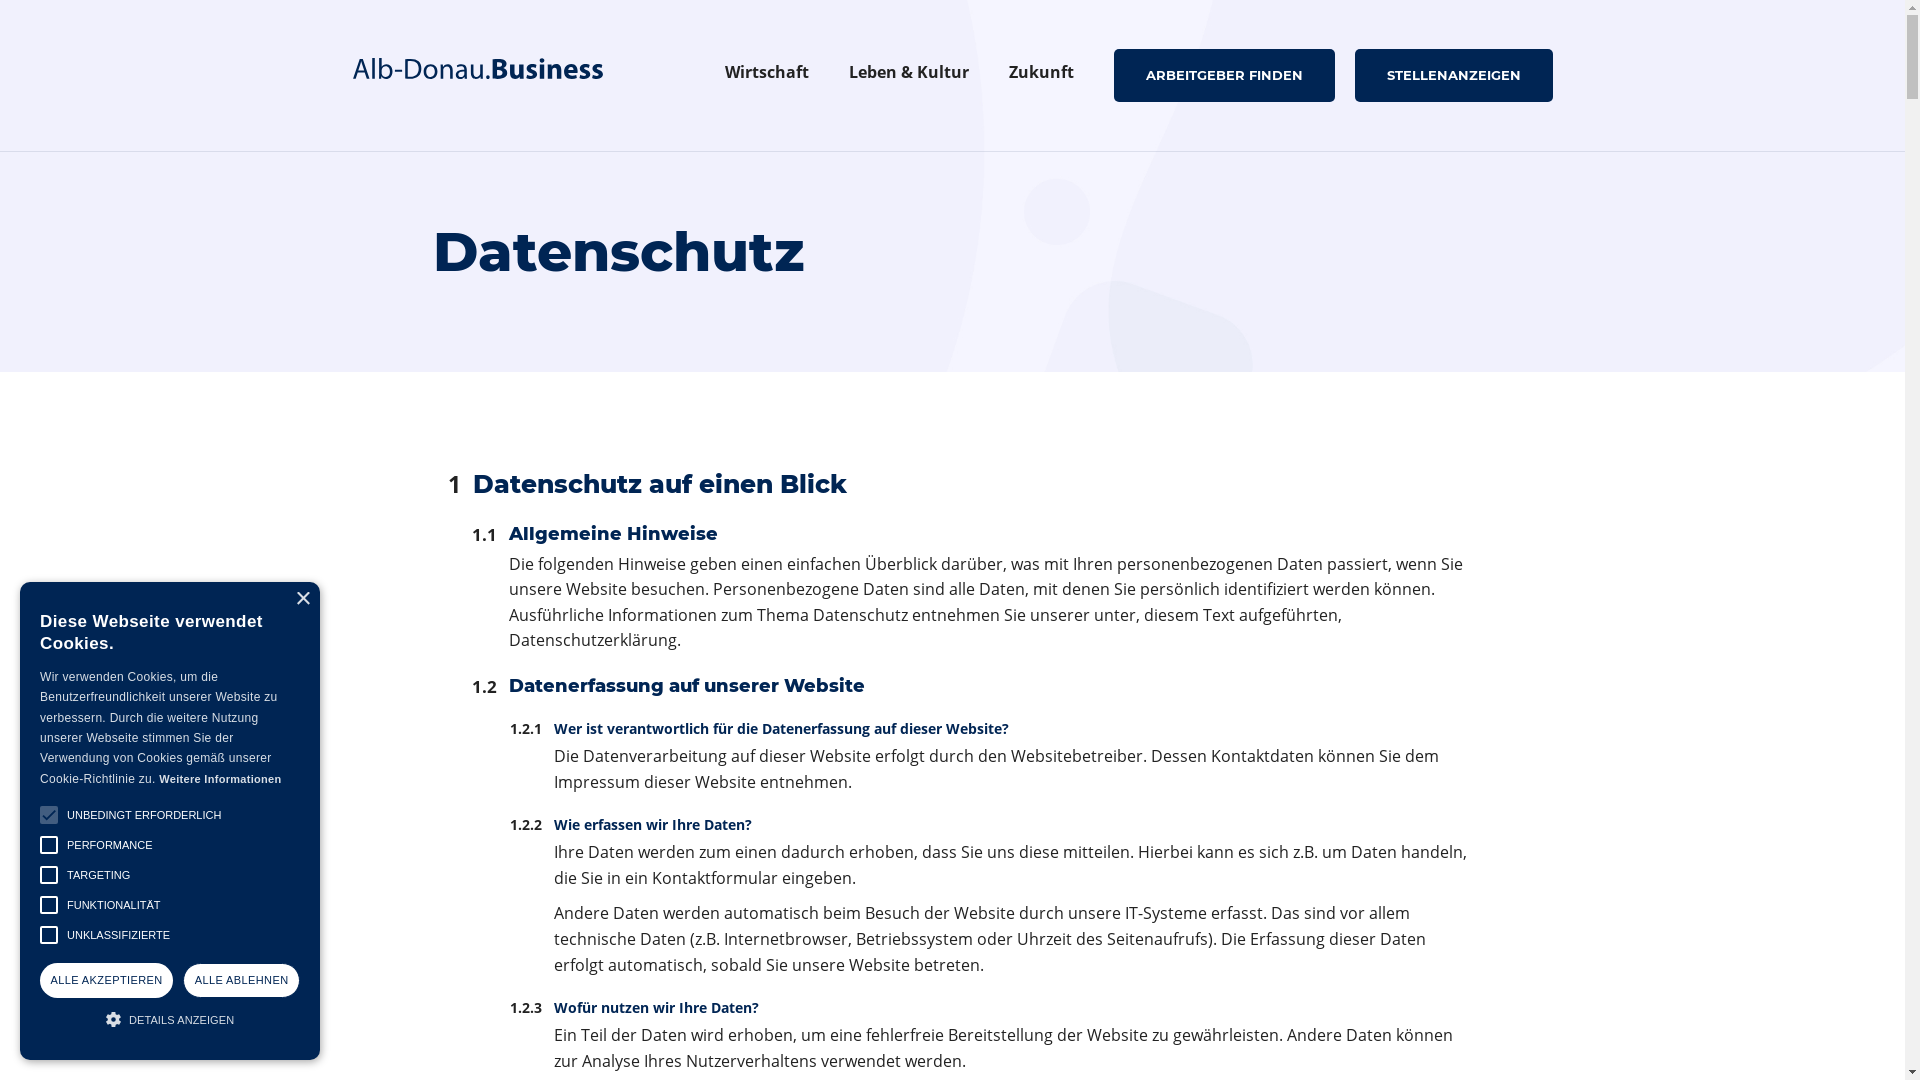 The image size is (1920, 1080). What do you see at coordinates (908, 76) in the screenshot?
I see `Leben & Kultur` at bounding box center [908, 76].